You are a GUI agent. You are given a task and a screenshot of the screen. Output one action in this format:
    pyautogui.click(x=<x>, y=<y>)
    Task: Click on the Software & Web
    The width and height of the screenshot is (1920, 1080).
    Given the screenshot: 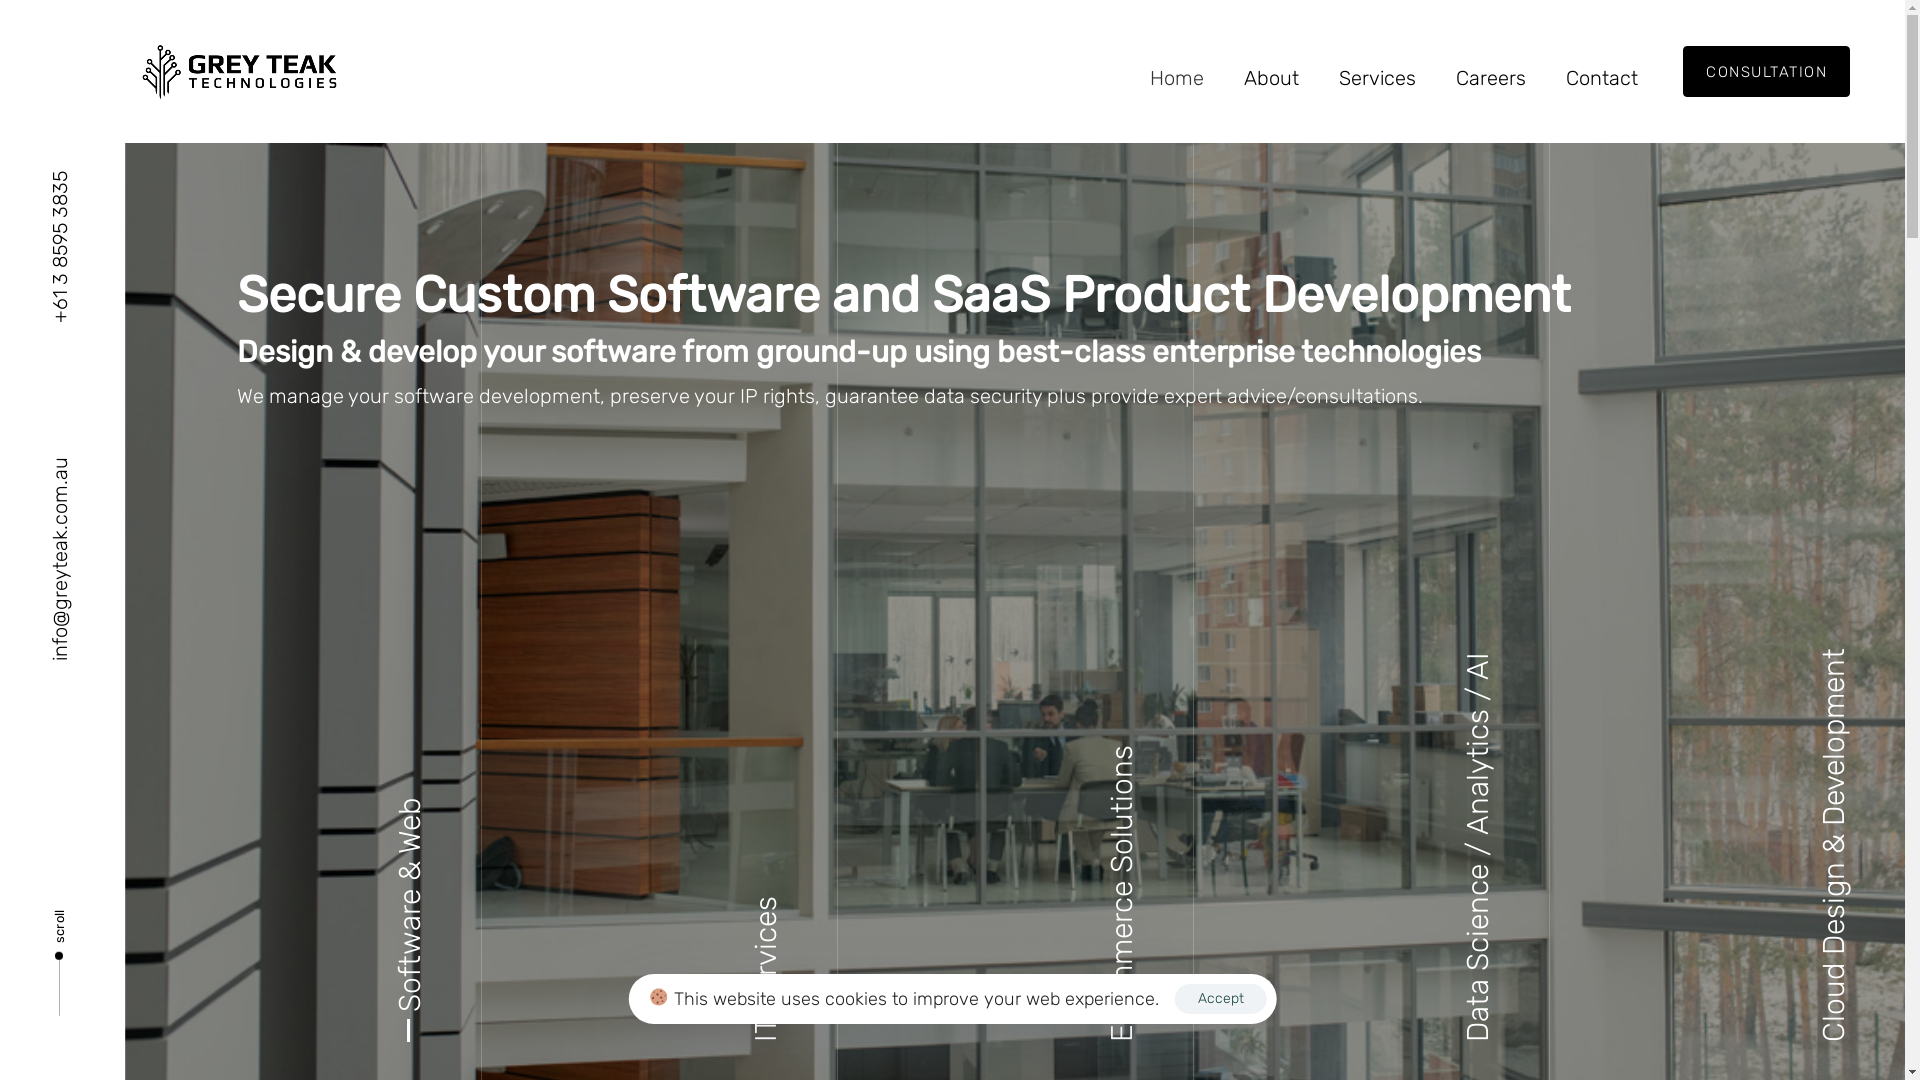 What is the action you would take?
    pyautogui.click(x=410, y=935)
    